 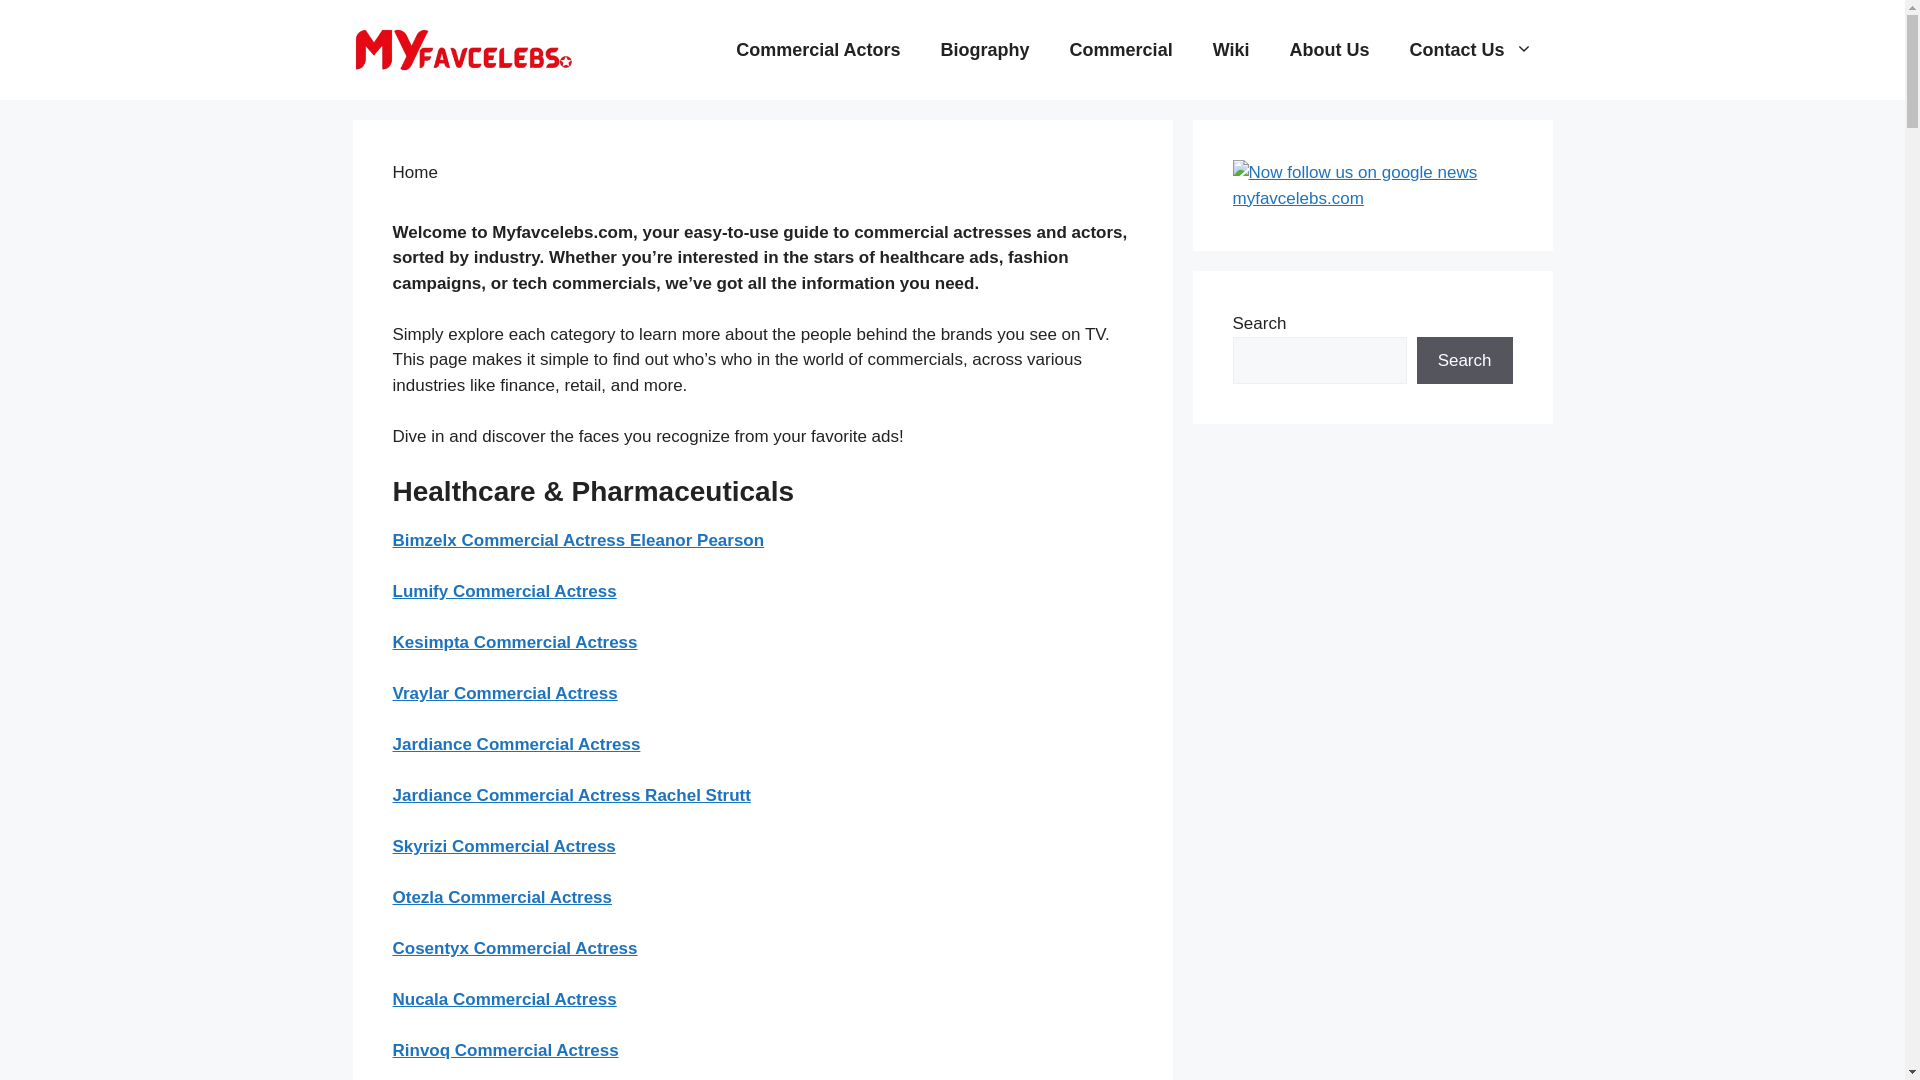 What do you see at coordinates (502, 846) in the screenshot?
I see `Skyrizi Commercial Actress` at bounding box center [502, 846].